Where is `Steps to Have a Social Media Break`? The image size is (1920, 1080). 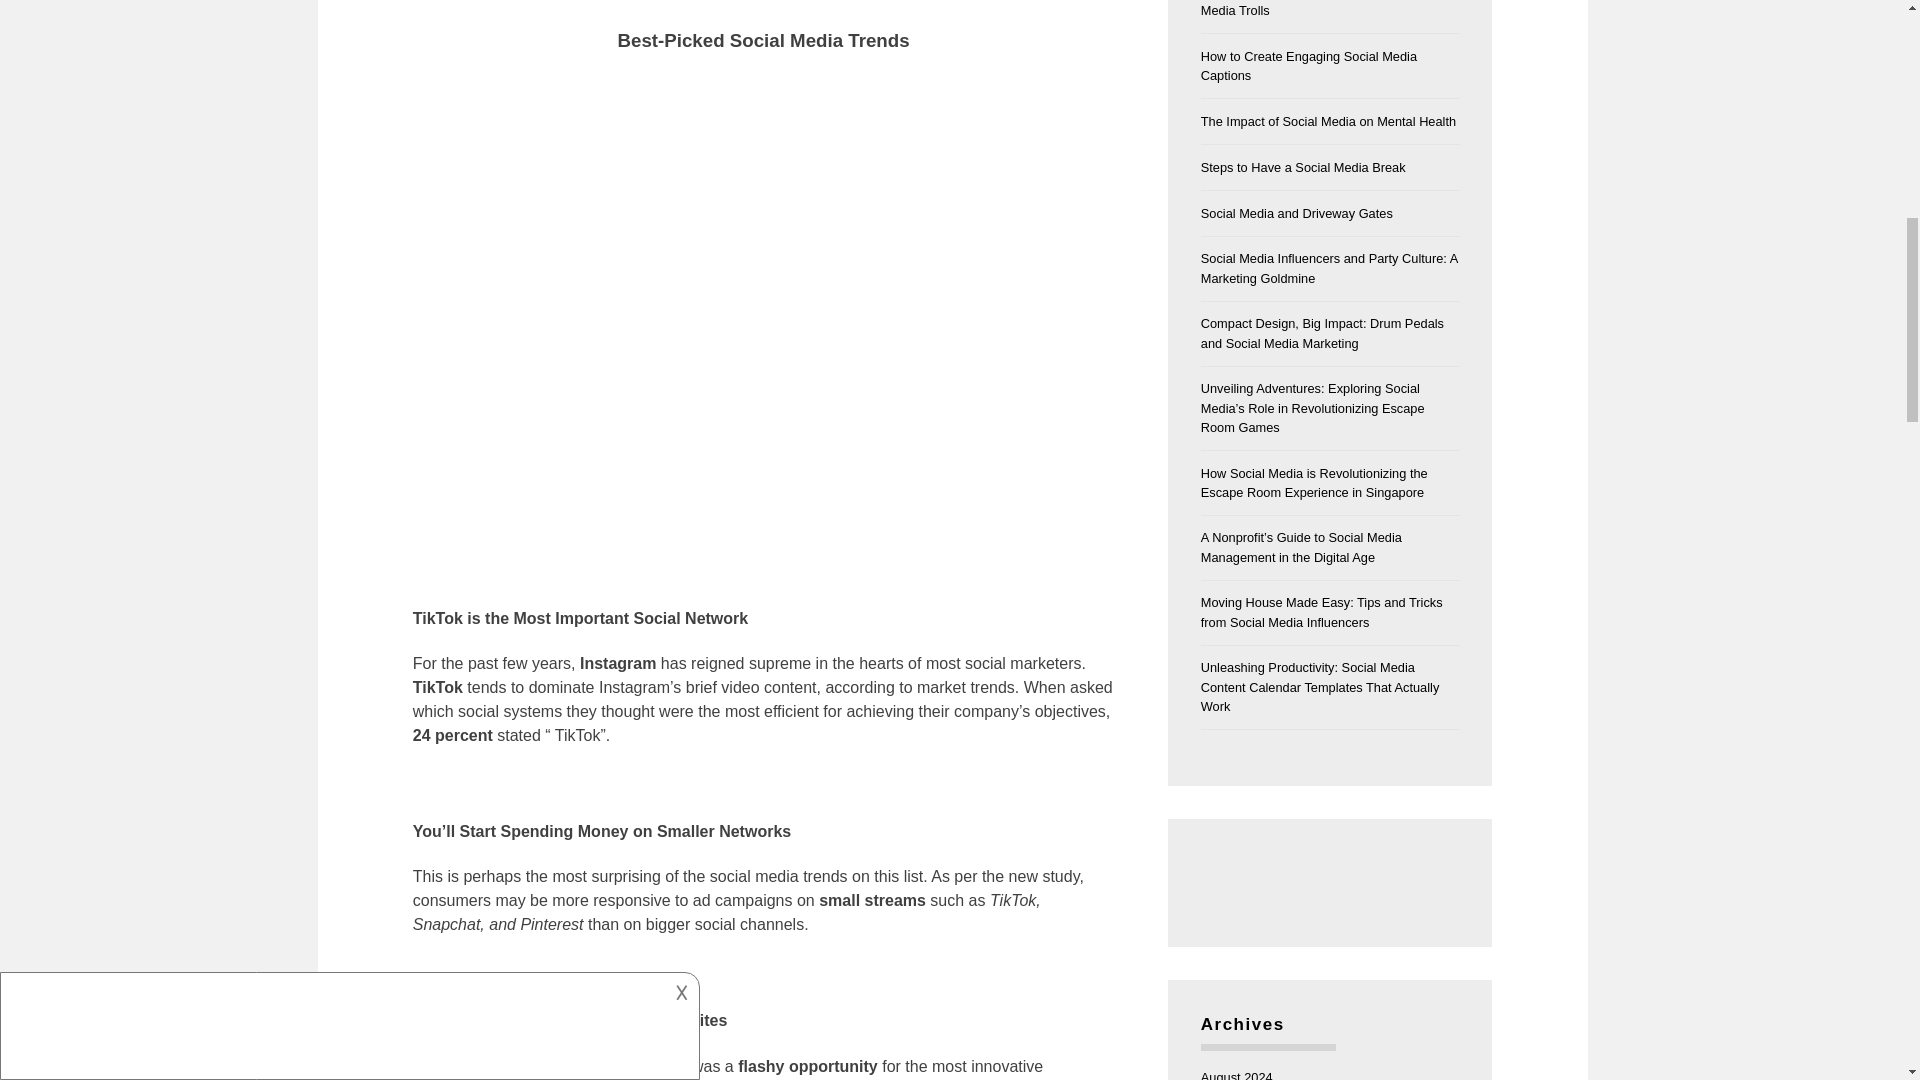 Steps to Have a Social Media Break is located at coordinates (1303, 166).